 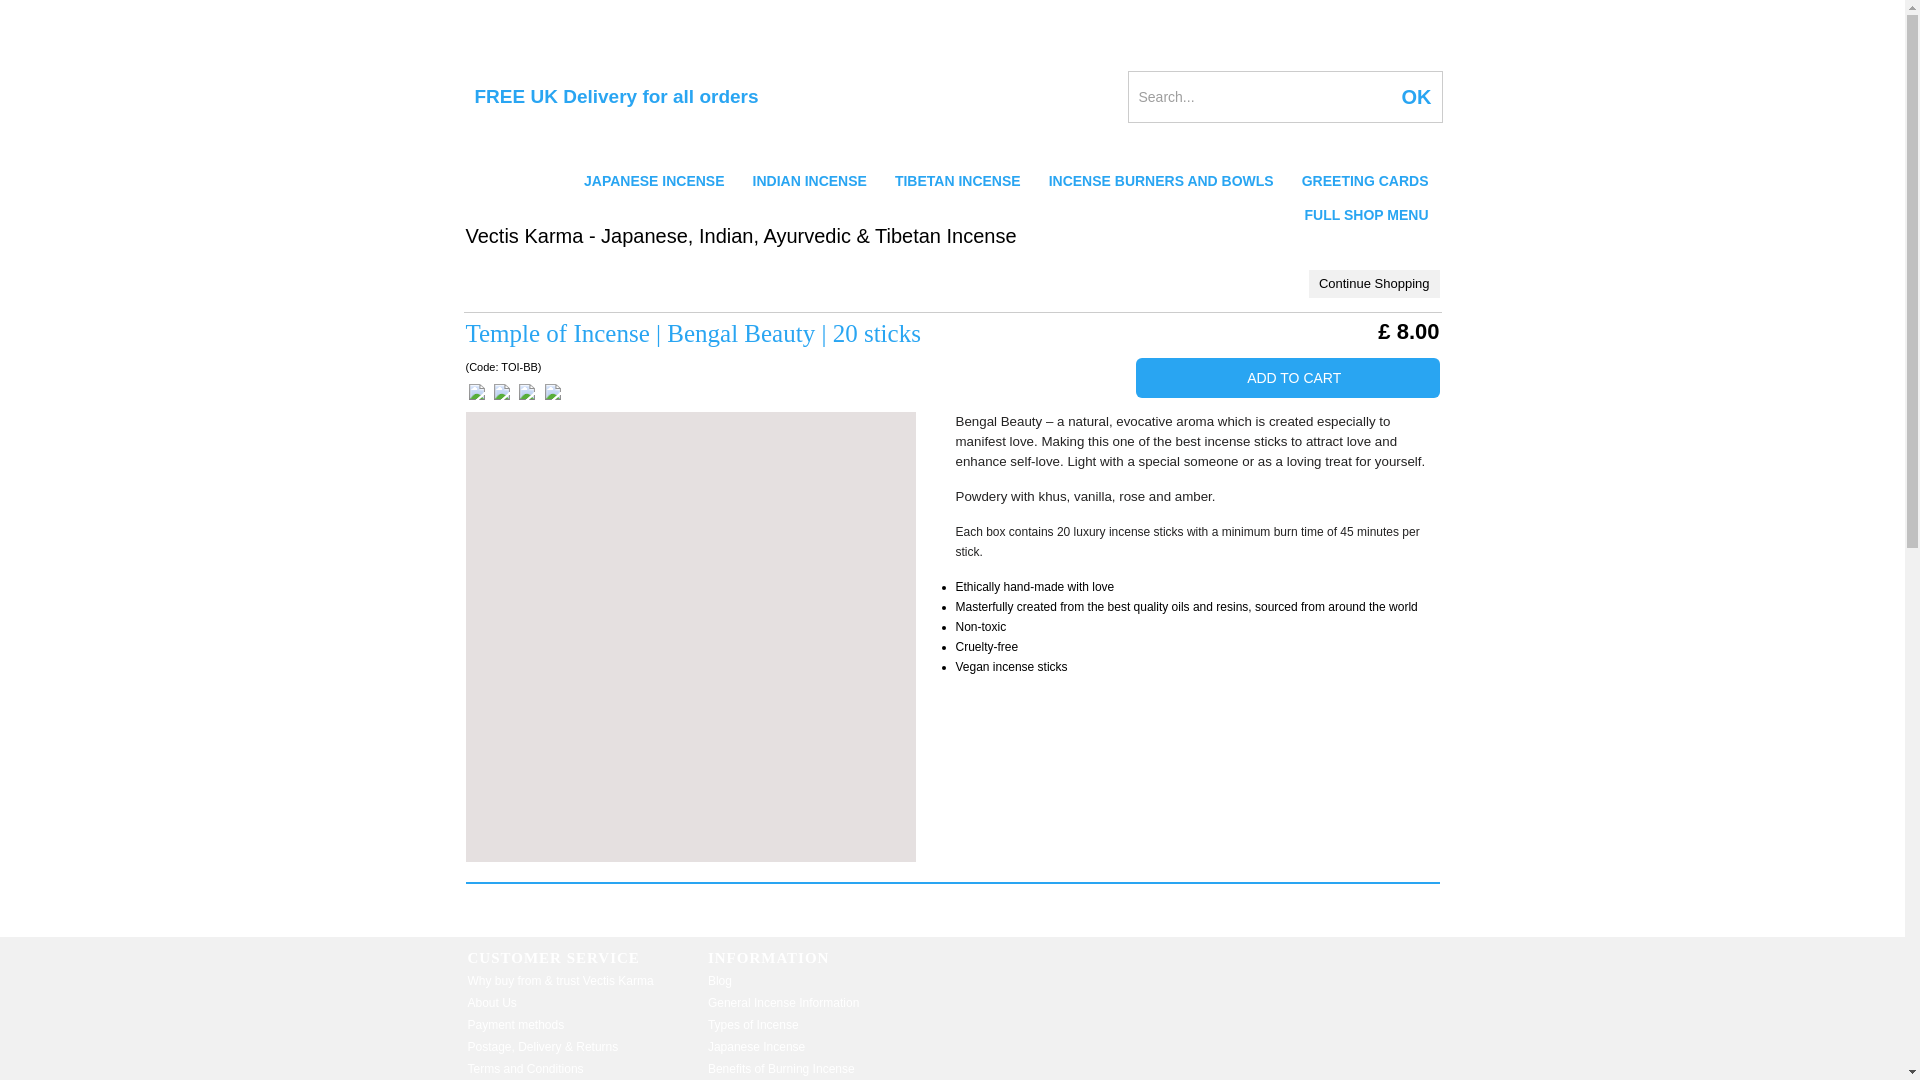 I want to click on Your cart, so click(x=1354, y=15).